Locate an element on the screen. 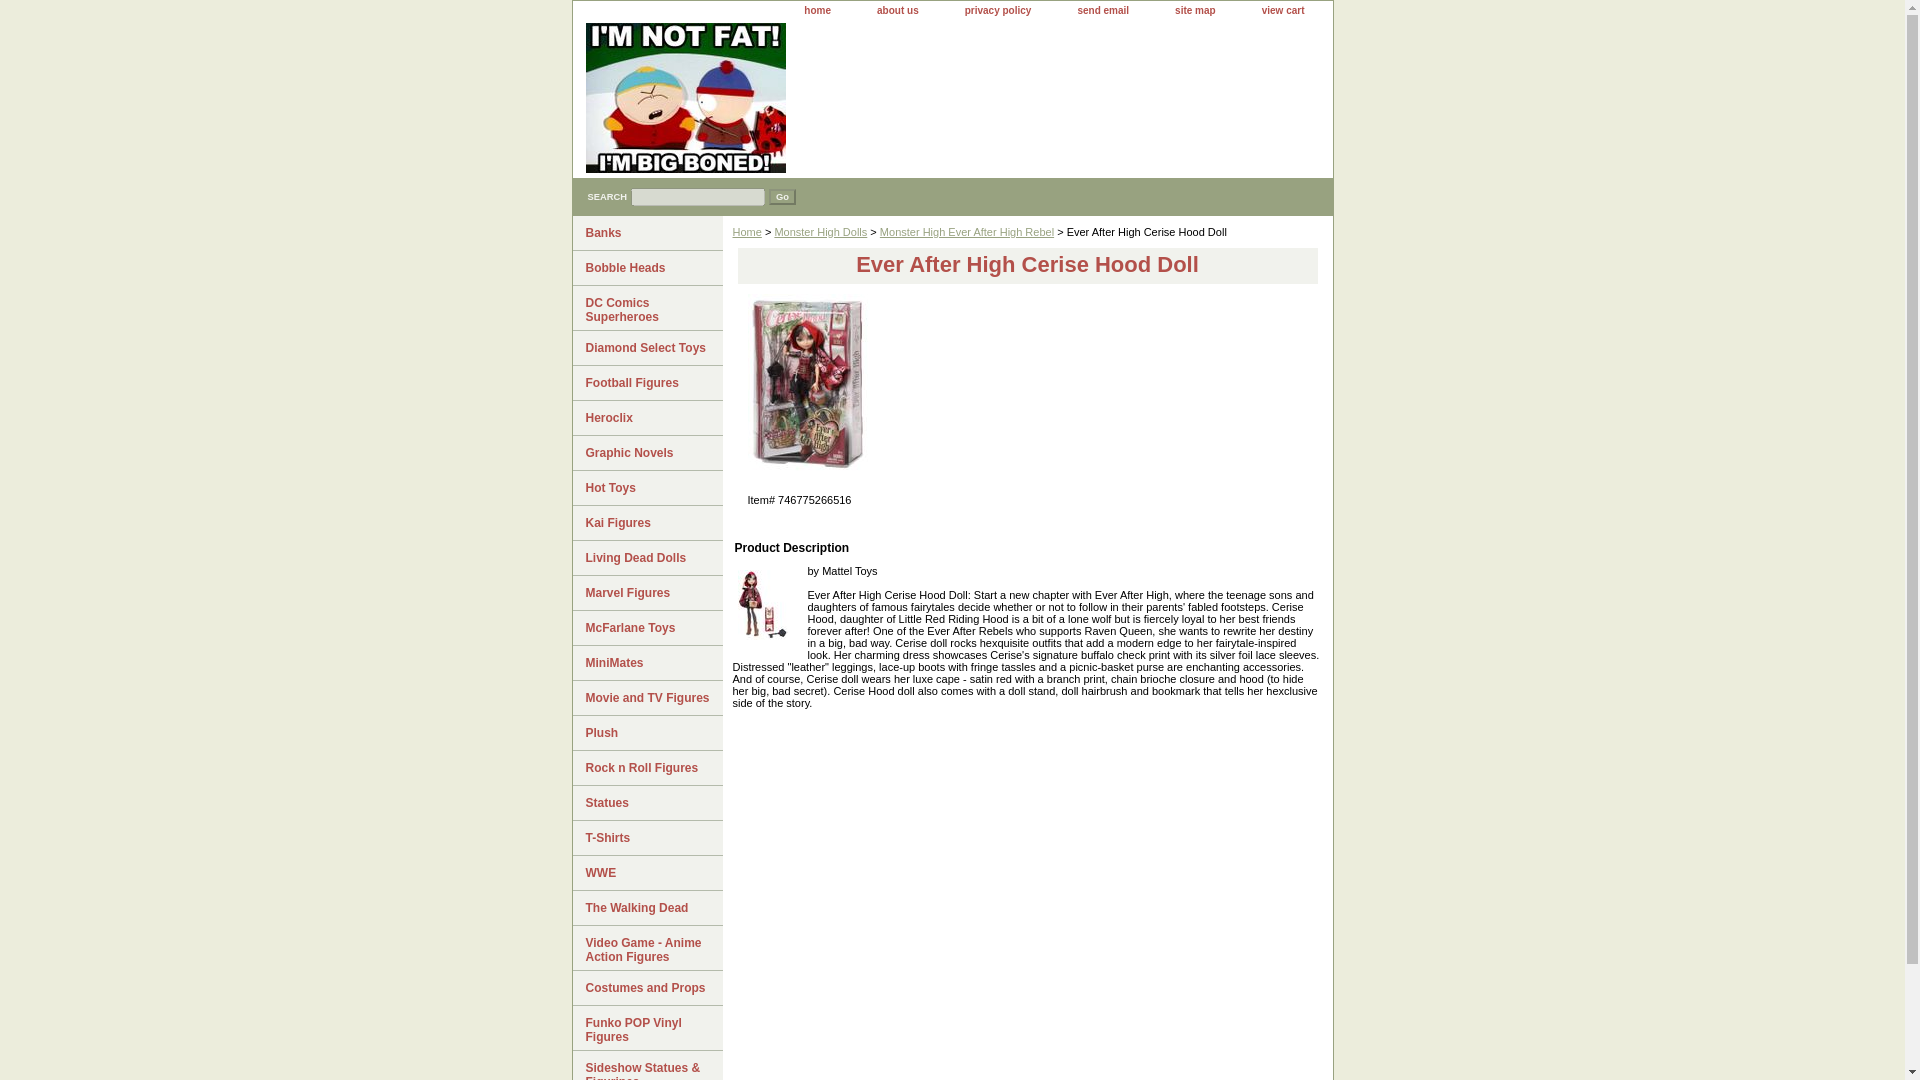 This screenshot has width=1920, height=1080.  Ever After High Cerise Hood Doll is located at coordinates (808, 384).